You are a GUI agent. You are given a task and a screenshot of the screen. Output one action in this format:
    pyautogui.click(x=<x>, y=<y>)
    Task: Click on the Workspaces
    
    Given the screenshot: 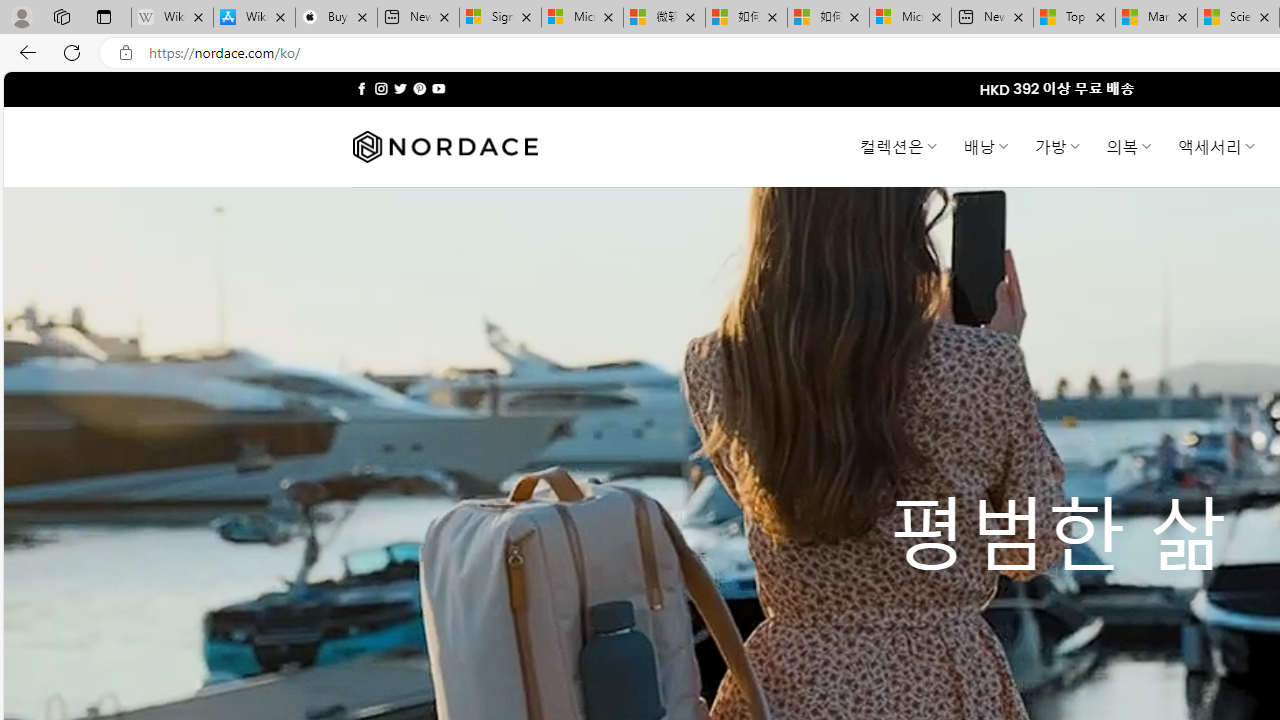 What is the action you would take?
    pyautogui.click(x=61, y=16)
    